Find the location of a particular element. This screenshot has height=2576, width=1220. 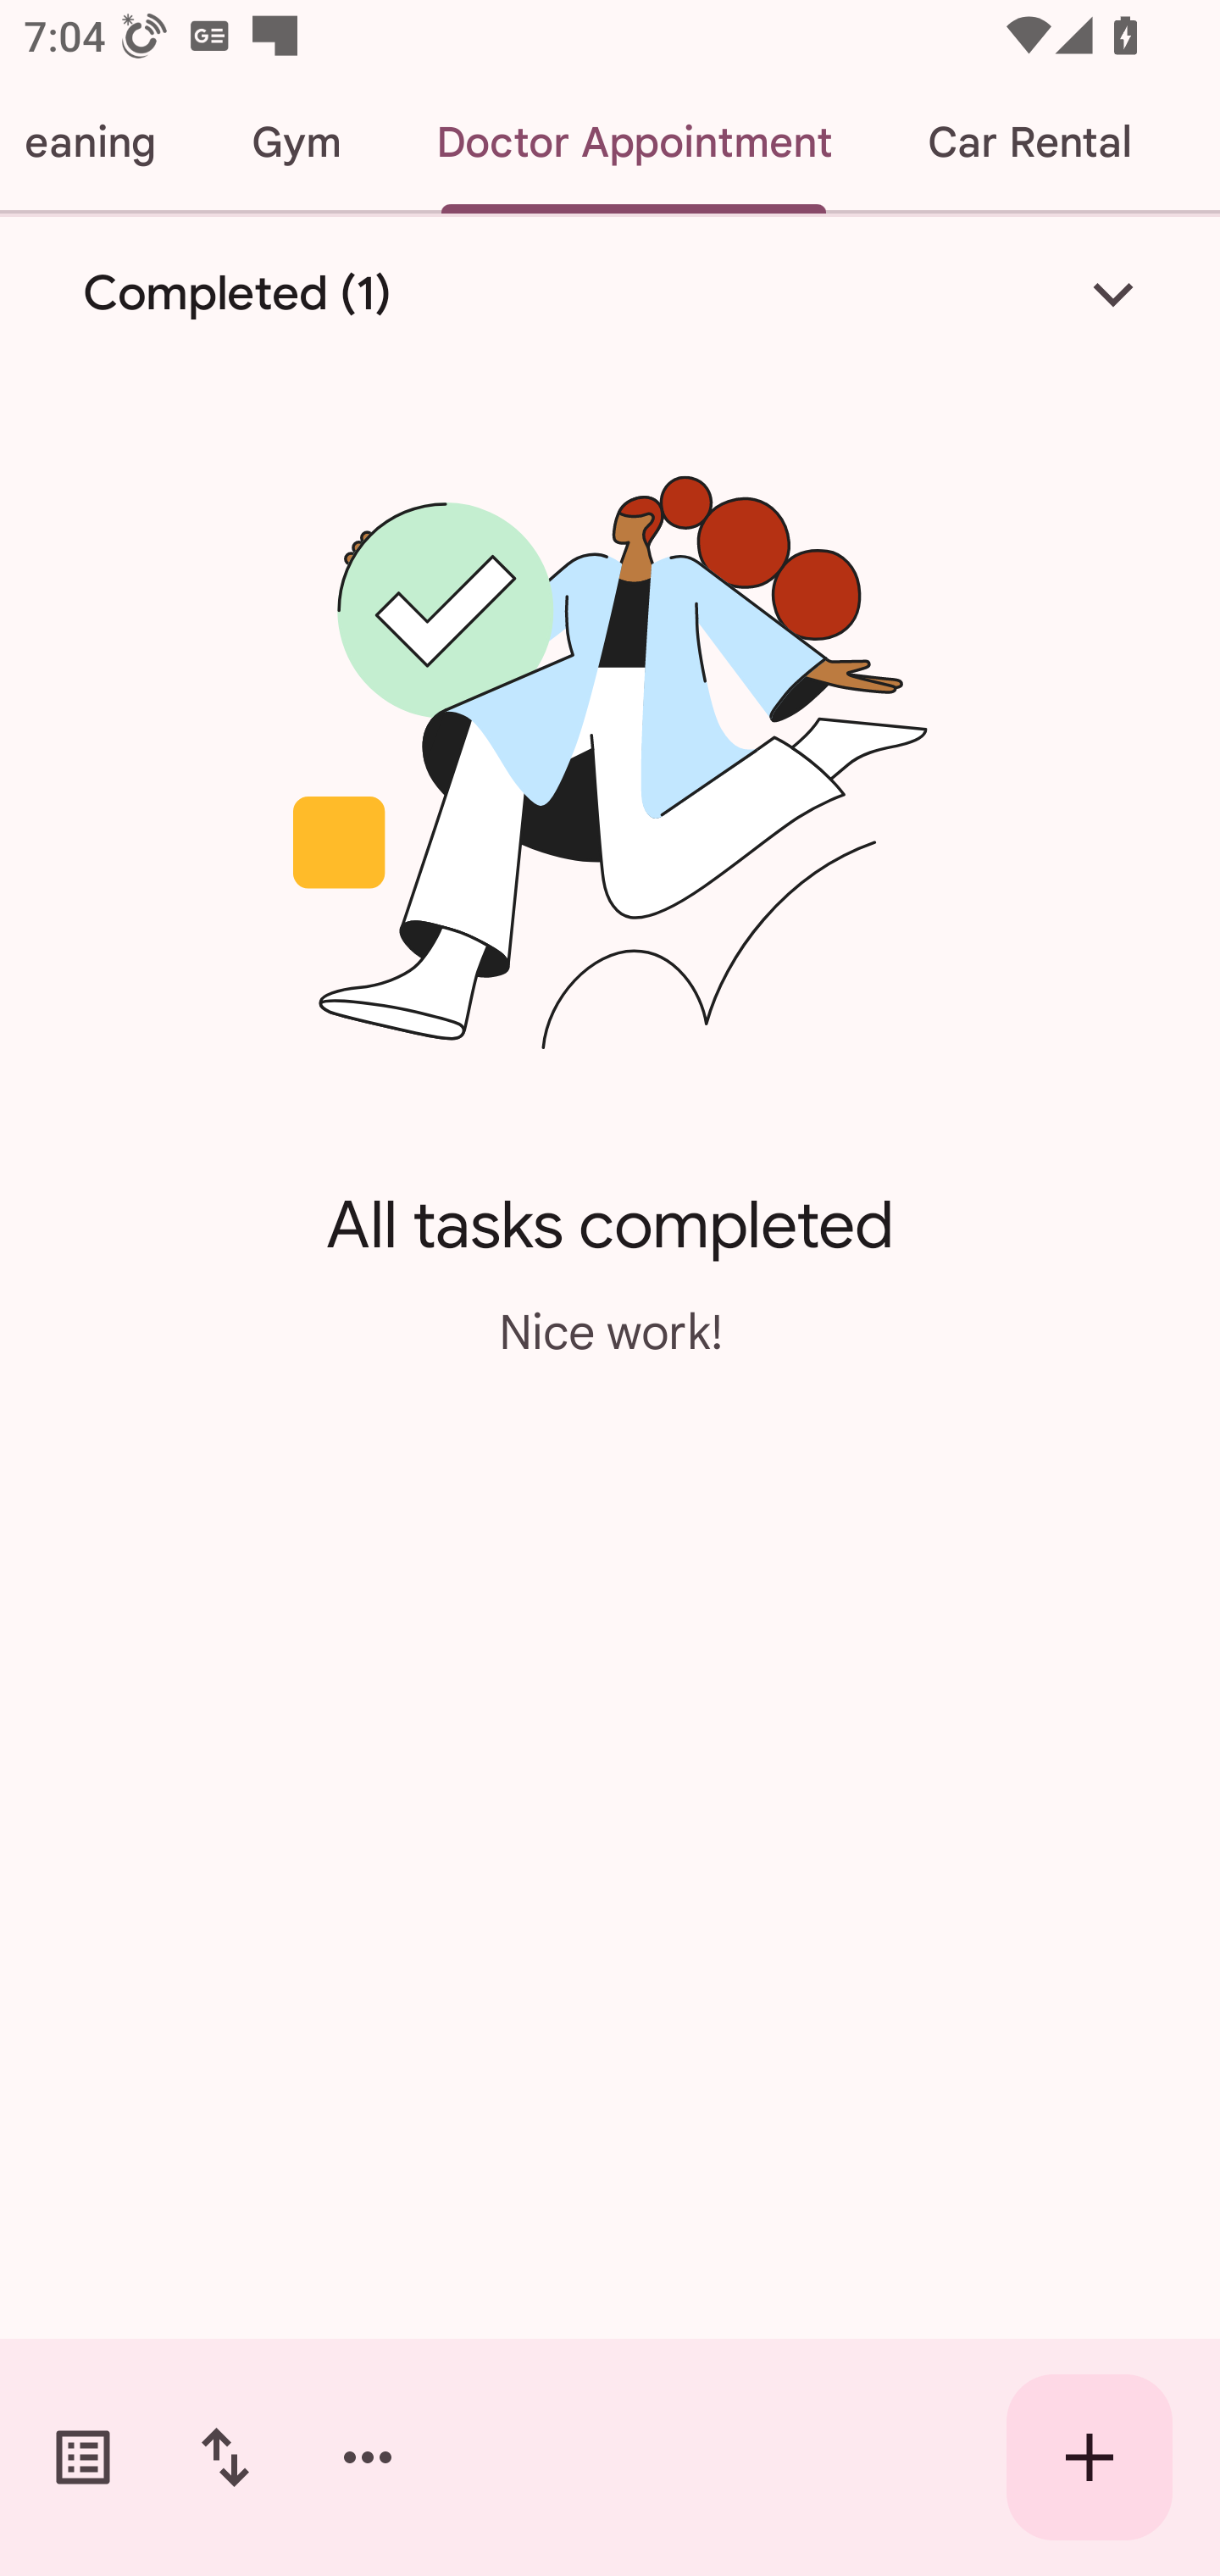

Gym is located at coordinates (295, 142).